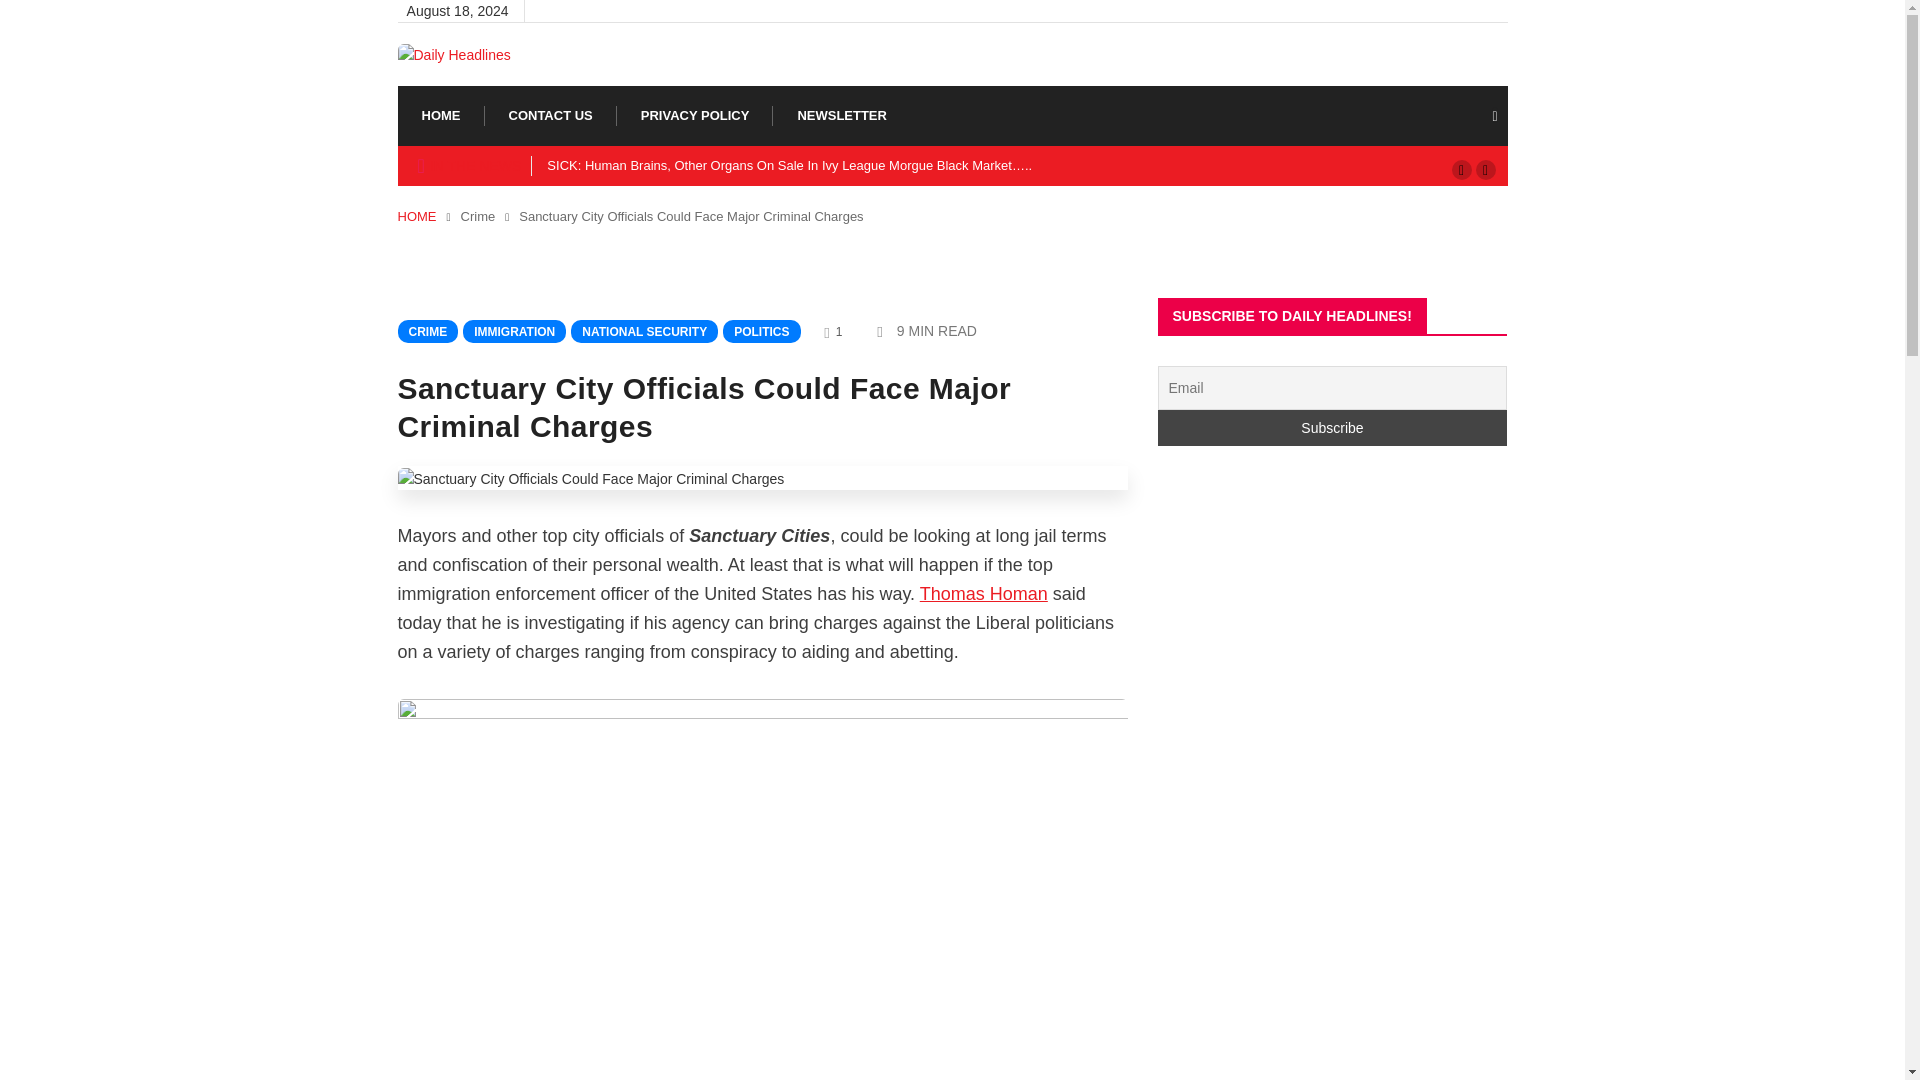 Image resolution: width=1920 pixels, height=1080 pixels. I want to click on CRIME, so click(428, 331).